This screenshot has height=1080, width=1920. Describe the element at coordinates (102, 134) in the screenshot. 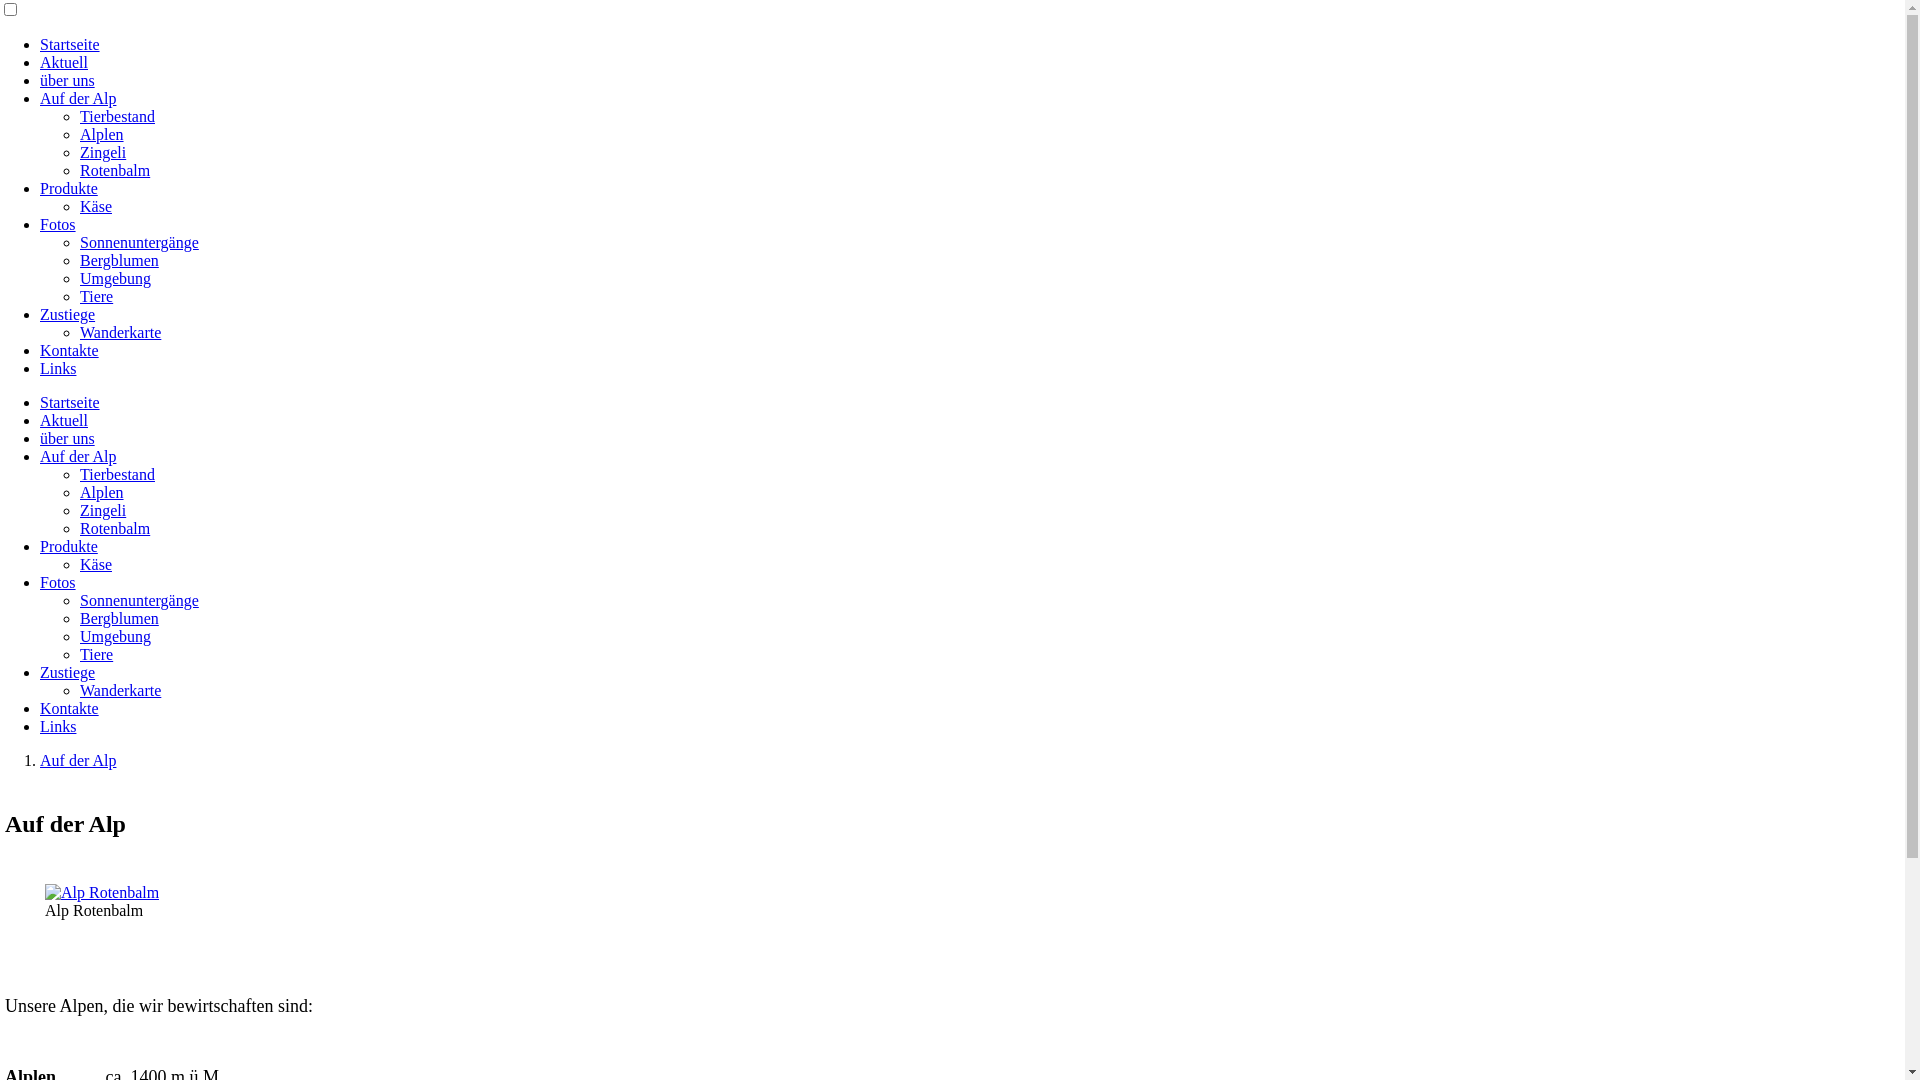

I see `Alplen` at that location.